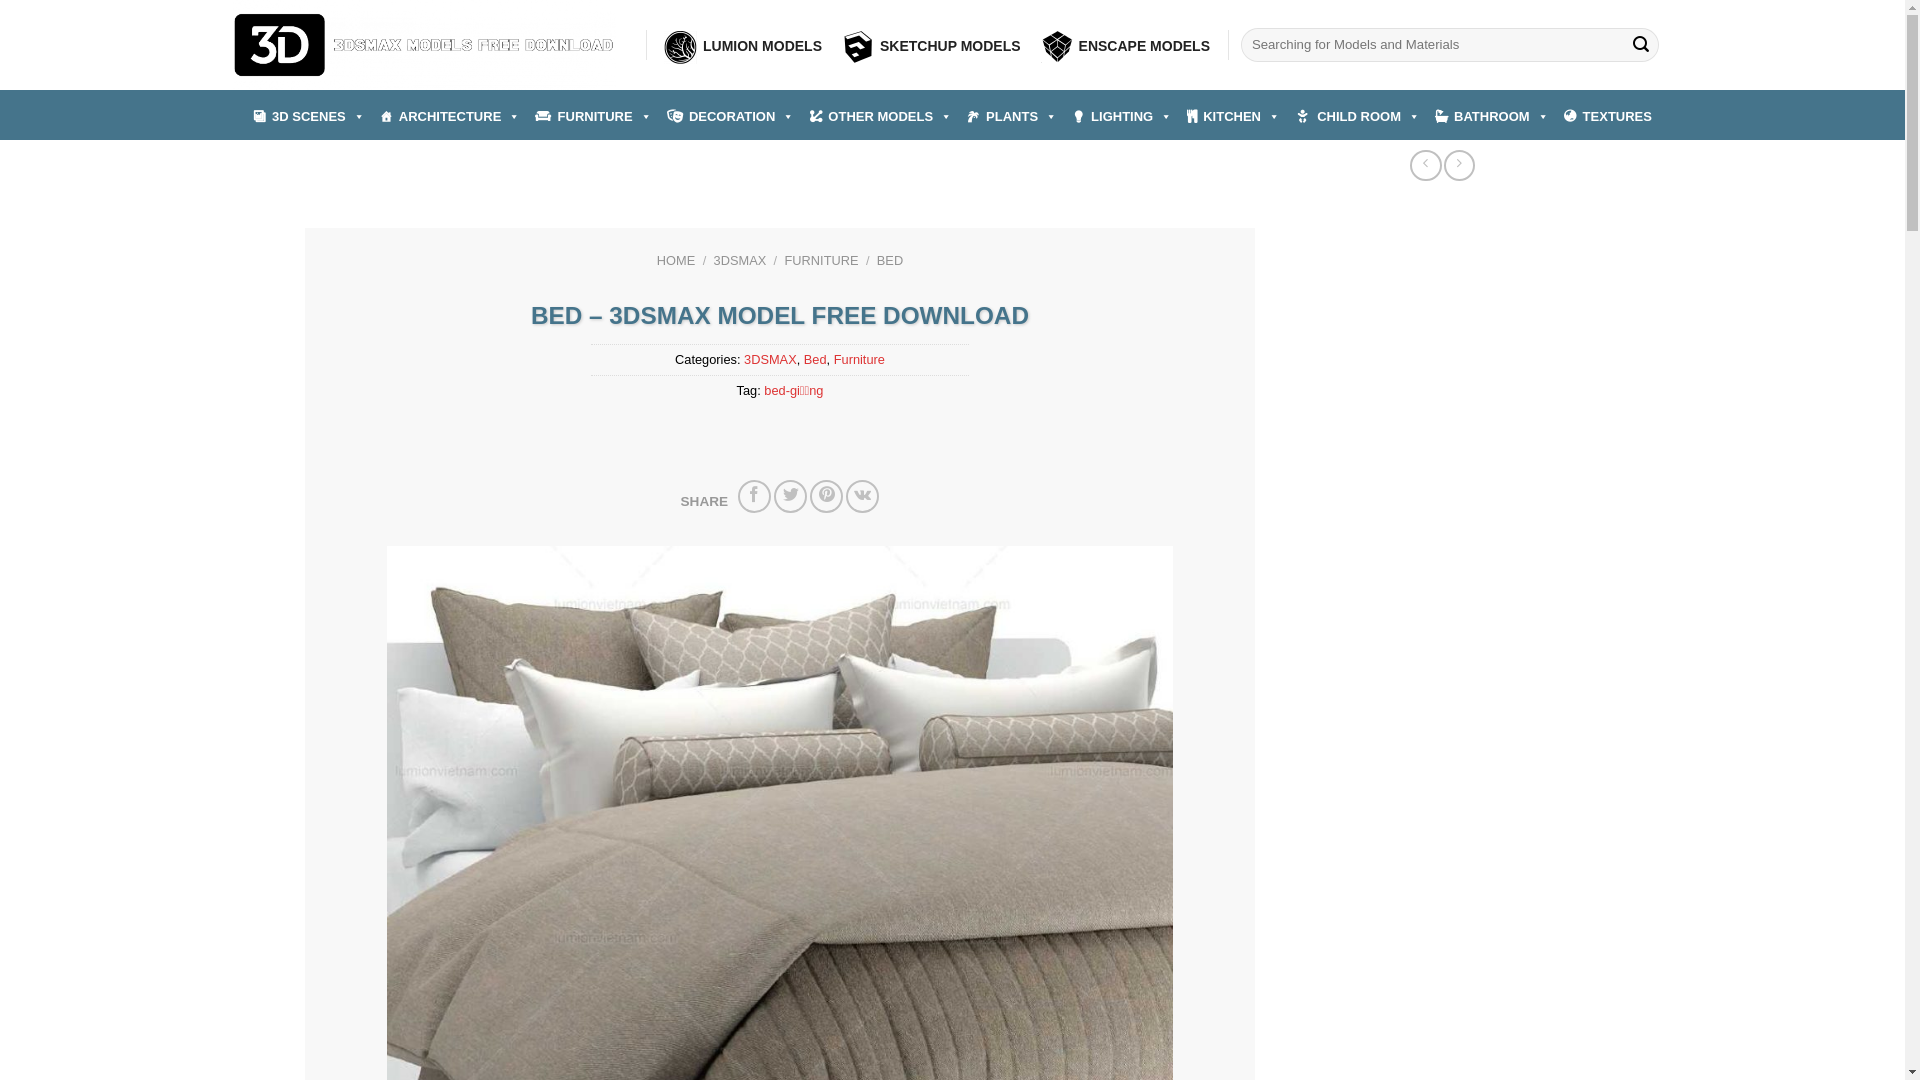  Describe the element at coordinates (593, 116) in the screenshot. I see `FURNITURE` at that location.